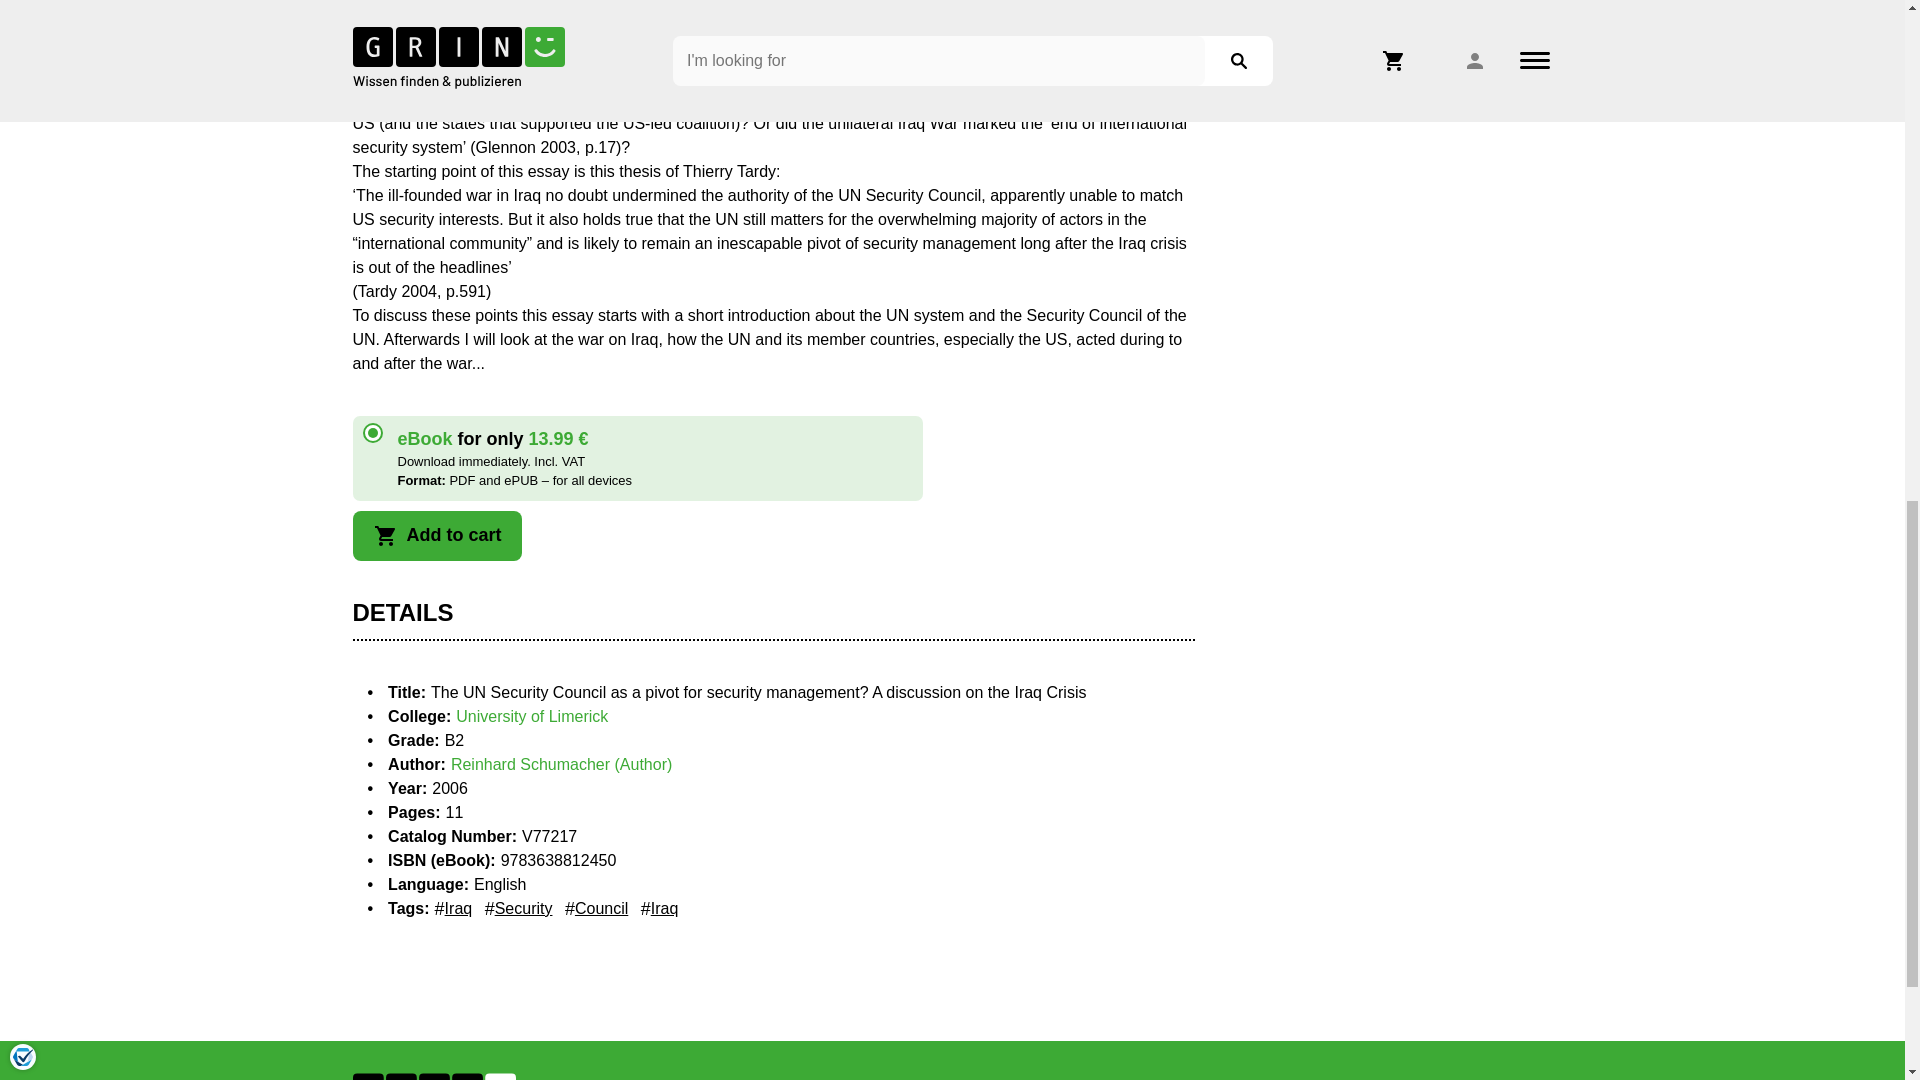  I want to click on Security, so click(518, 909).